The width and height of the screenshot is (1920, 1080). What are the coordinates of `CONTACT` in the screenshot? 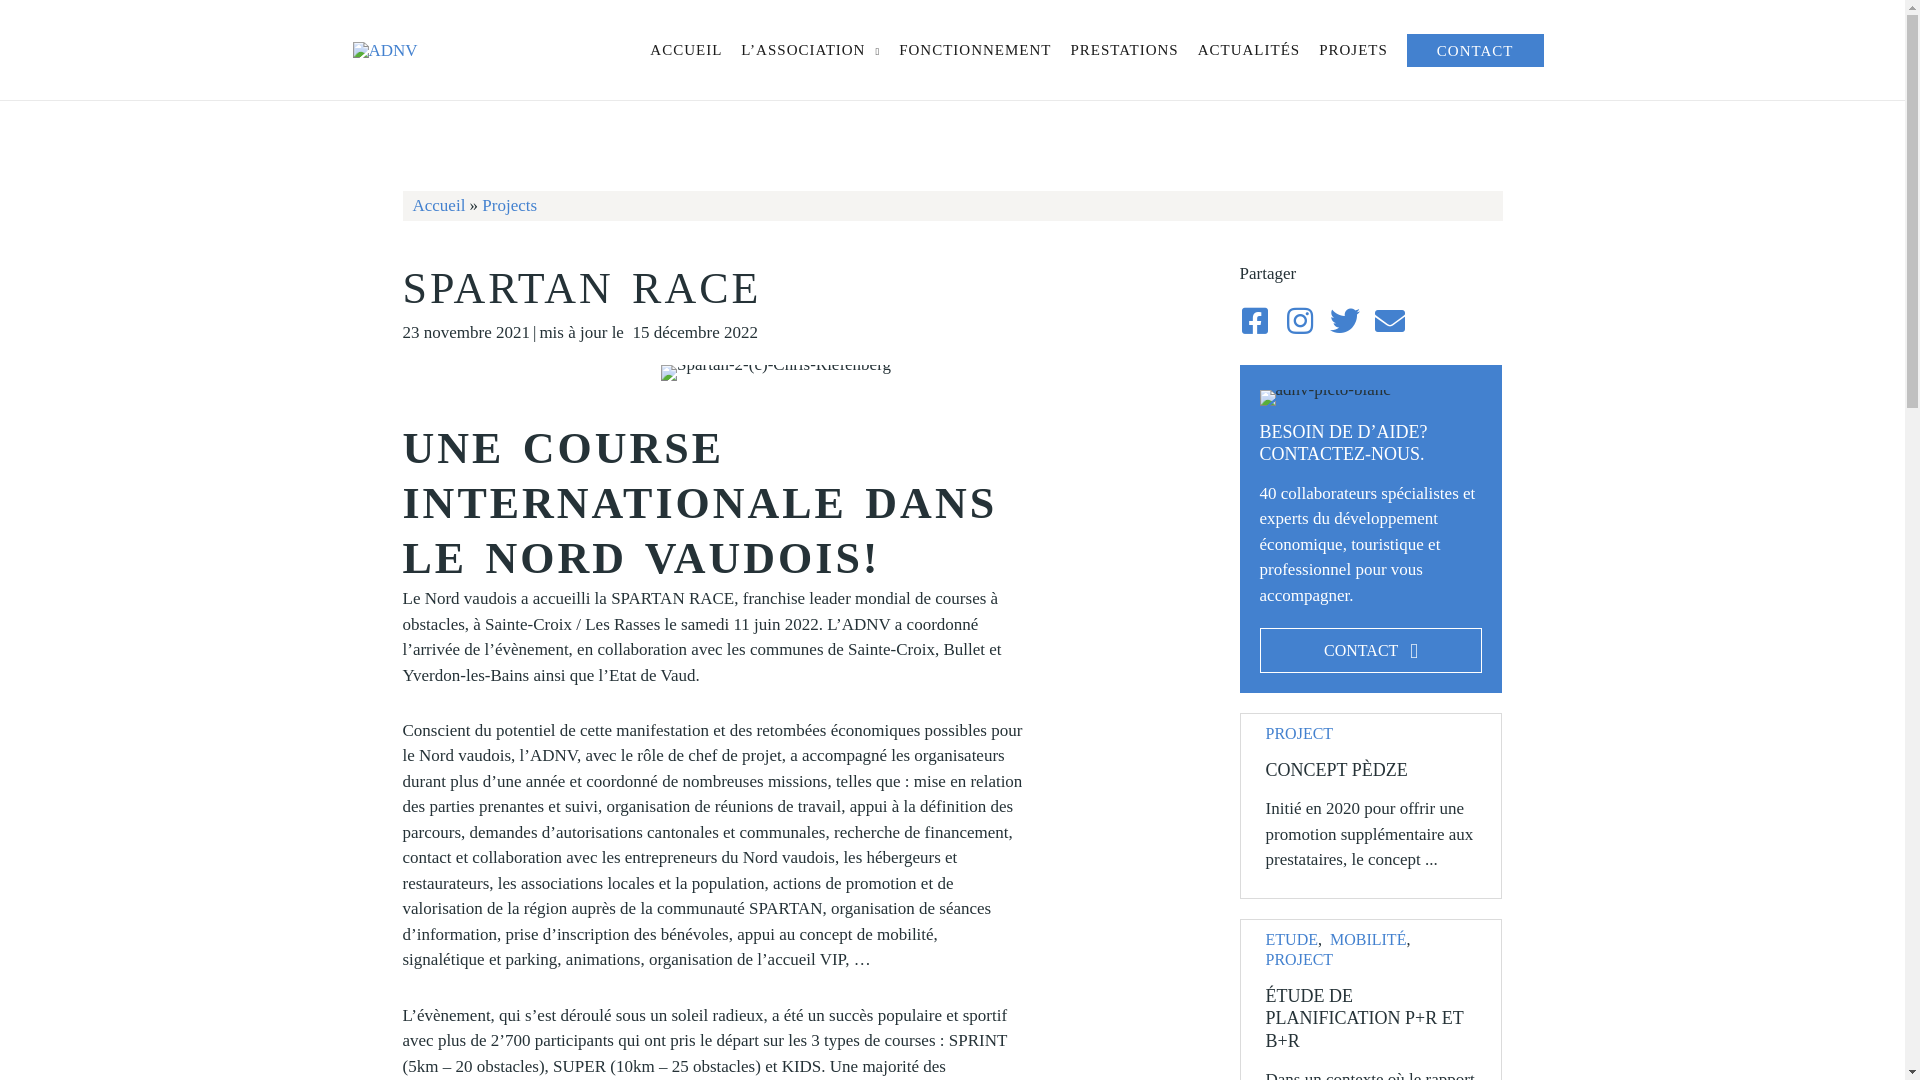 It's located at (1372, 650).